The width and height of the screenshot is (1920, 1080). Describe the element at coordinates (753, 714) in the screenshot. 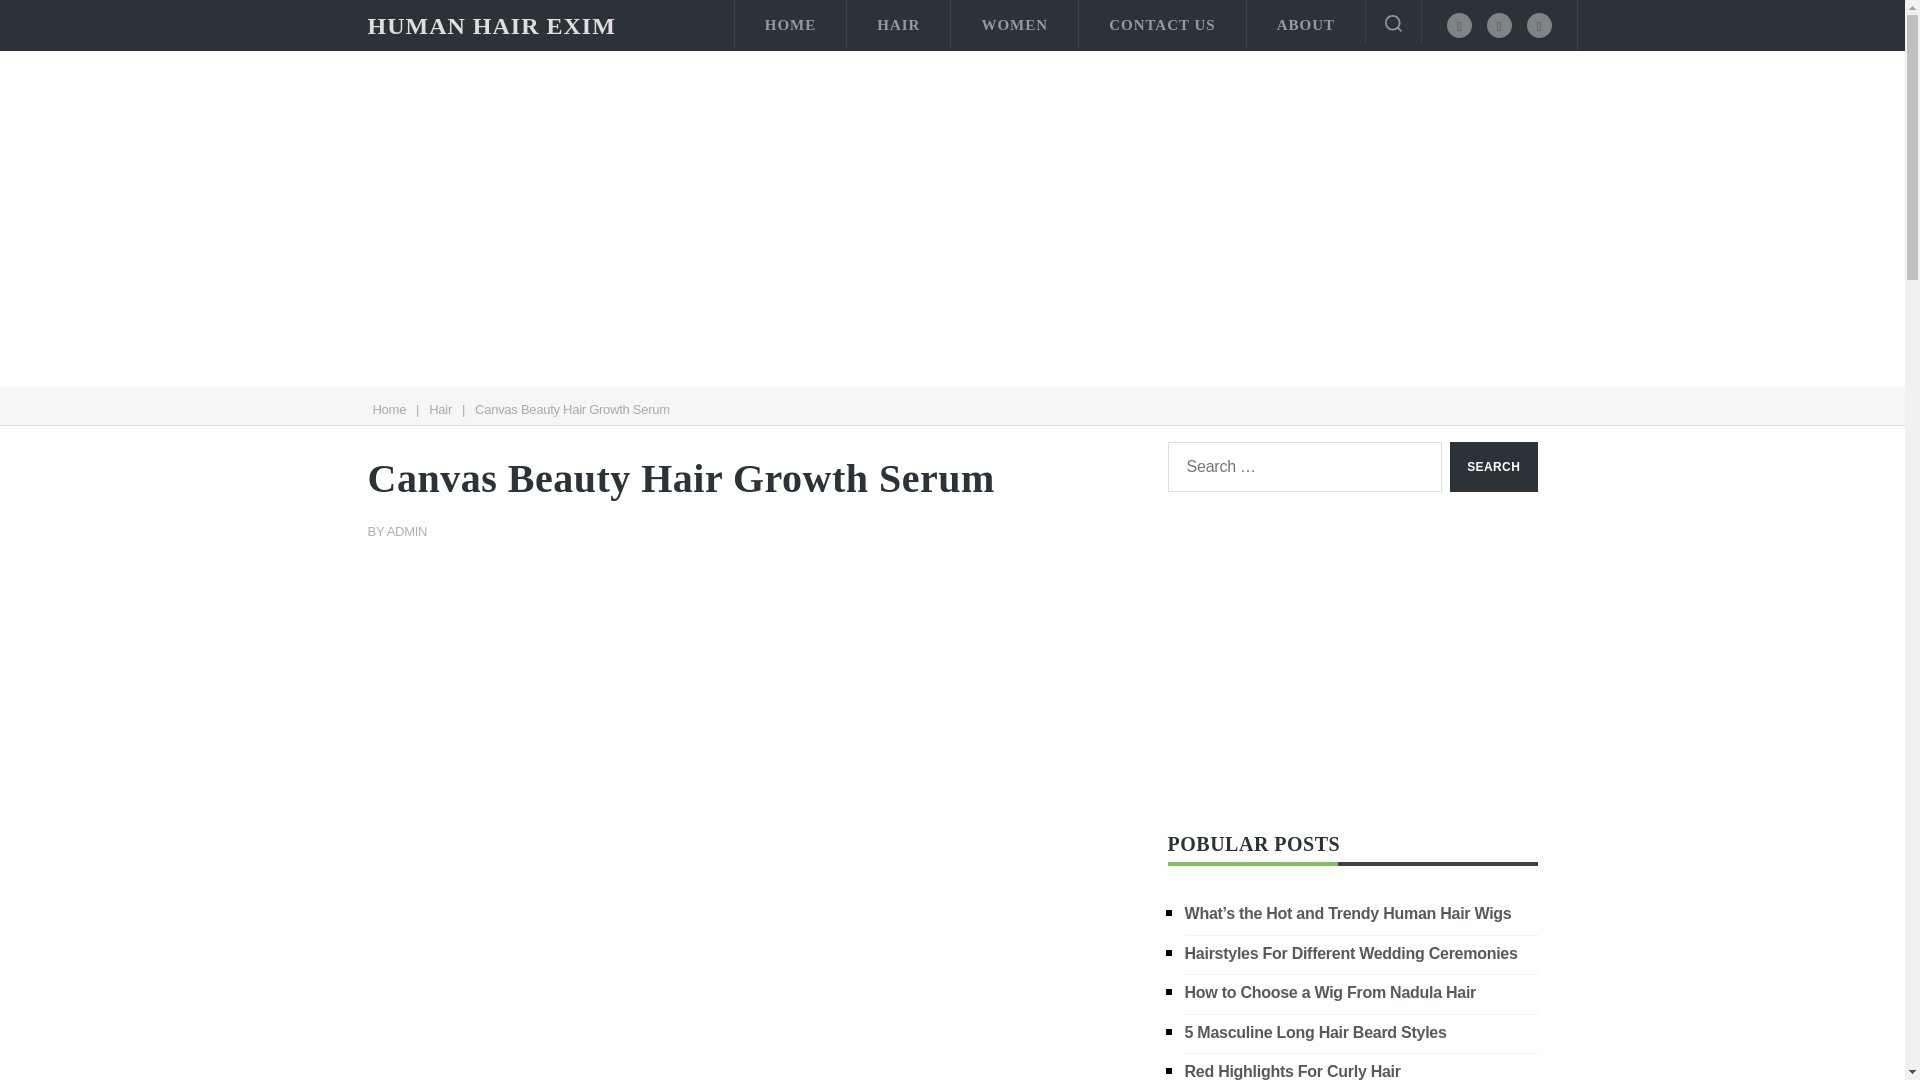

I see `Advertisement` at that location.